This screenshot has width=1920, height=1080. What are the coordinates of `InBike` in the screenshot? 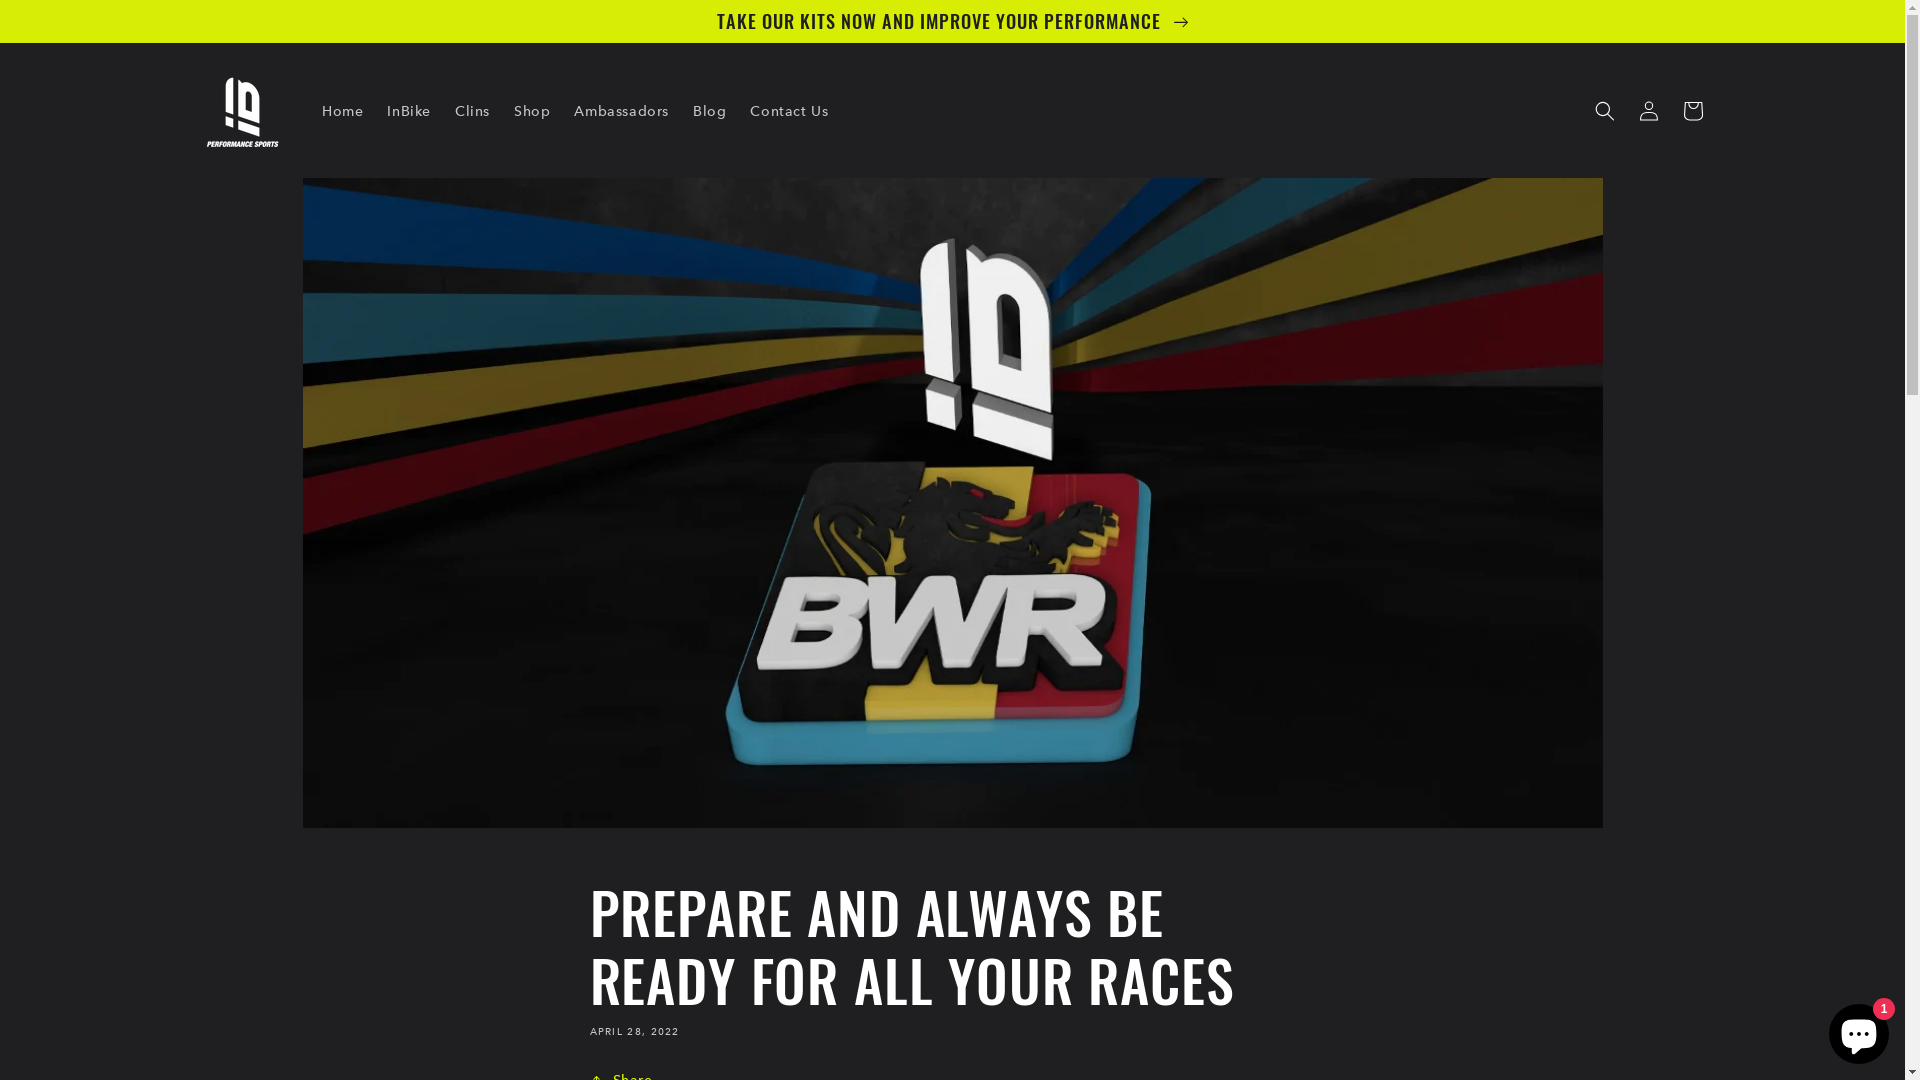 It's located at (409, 111).